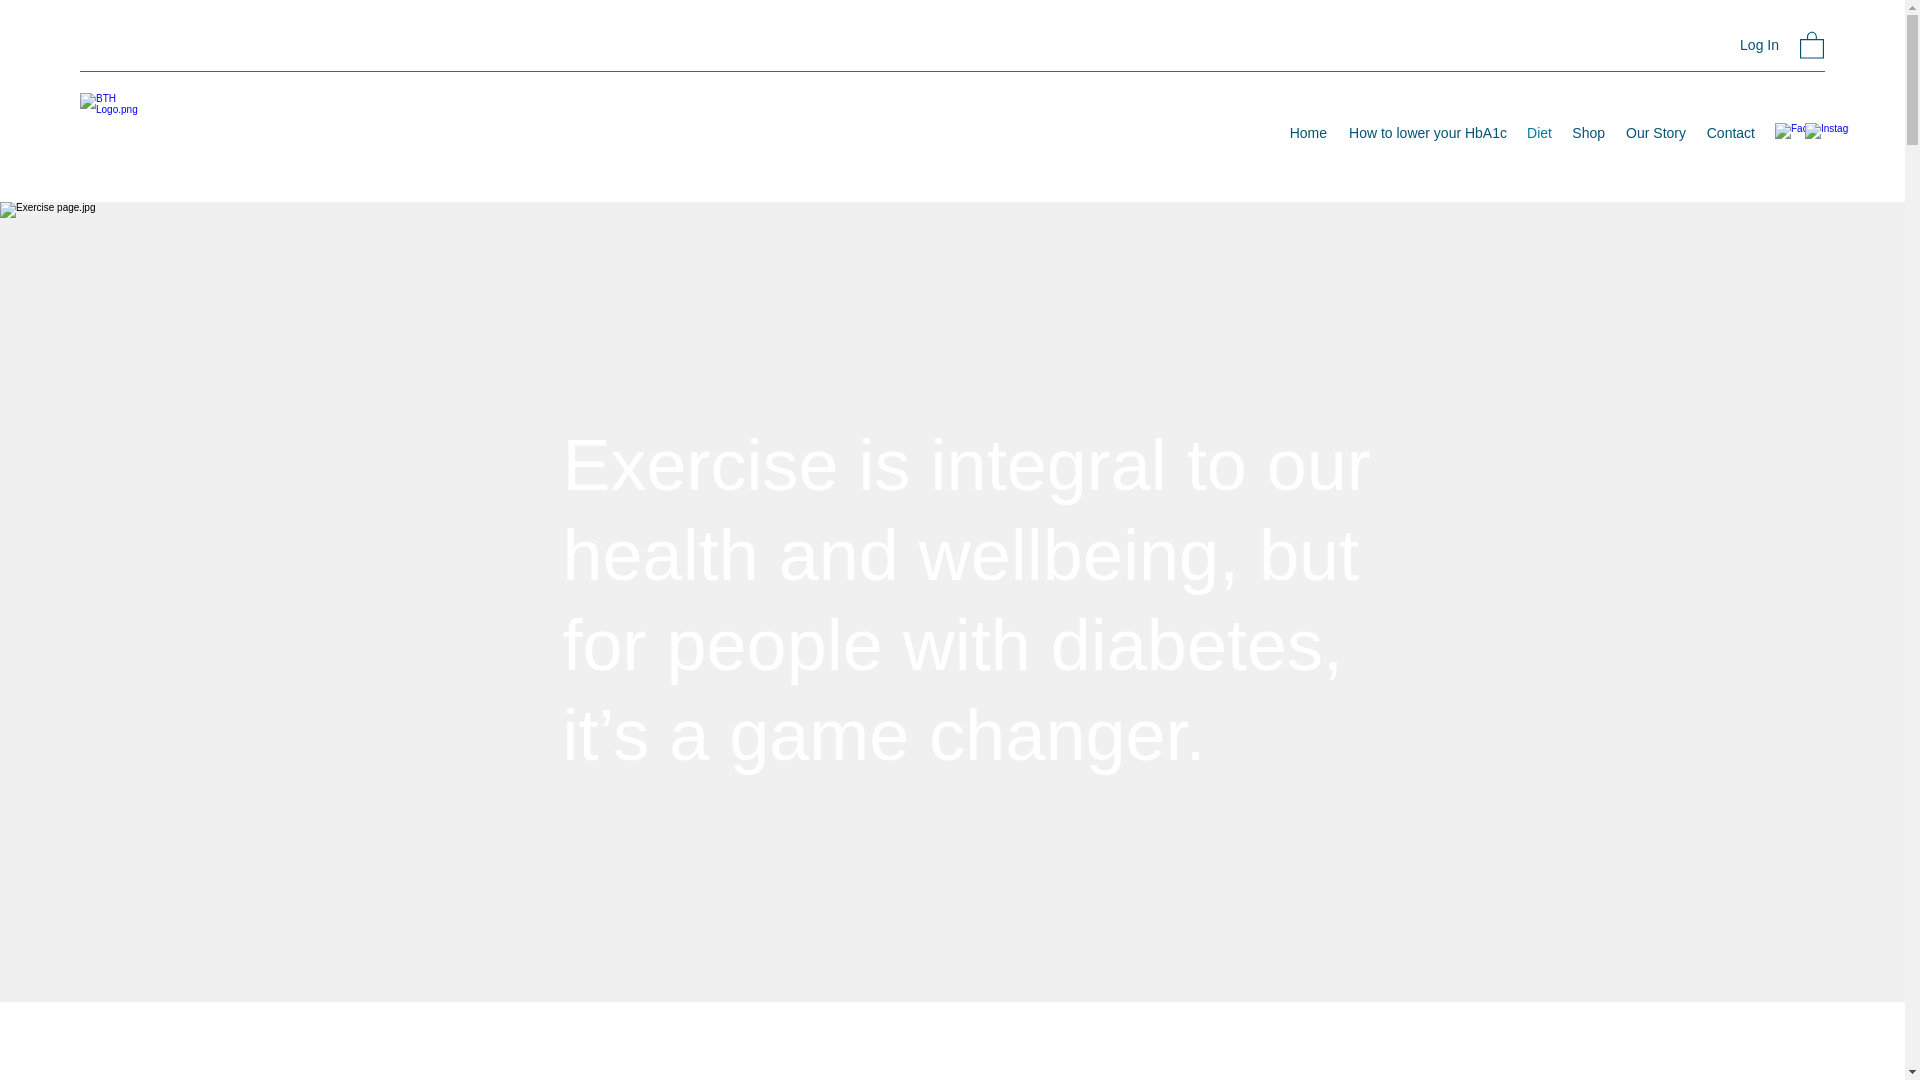 The width and height of the screenshot is (1920, 1080). Describe the element at coordinates (1730, 132) in the screenshot. I see `Contact` at that location.